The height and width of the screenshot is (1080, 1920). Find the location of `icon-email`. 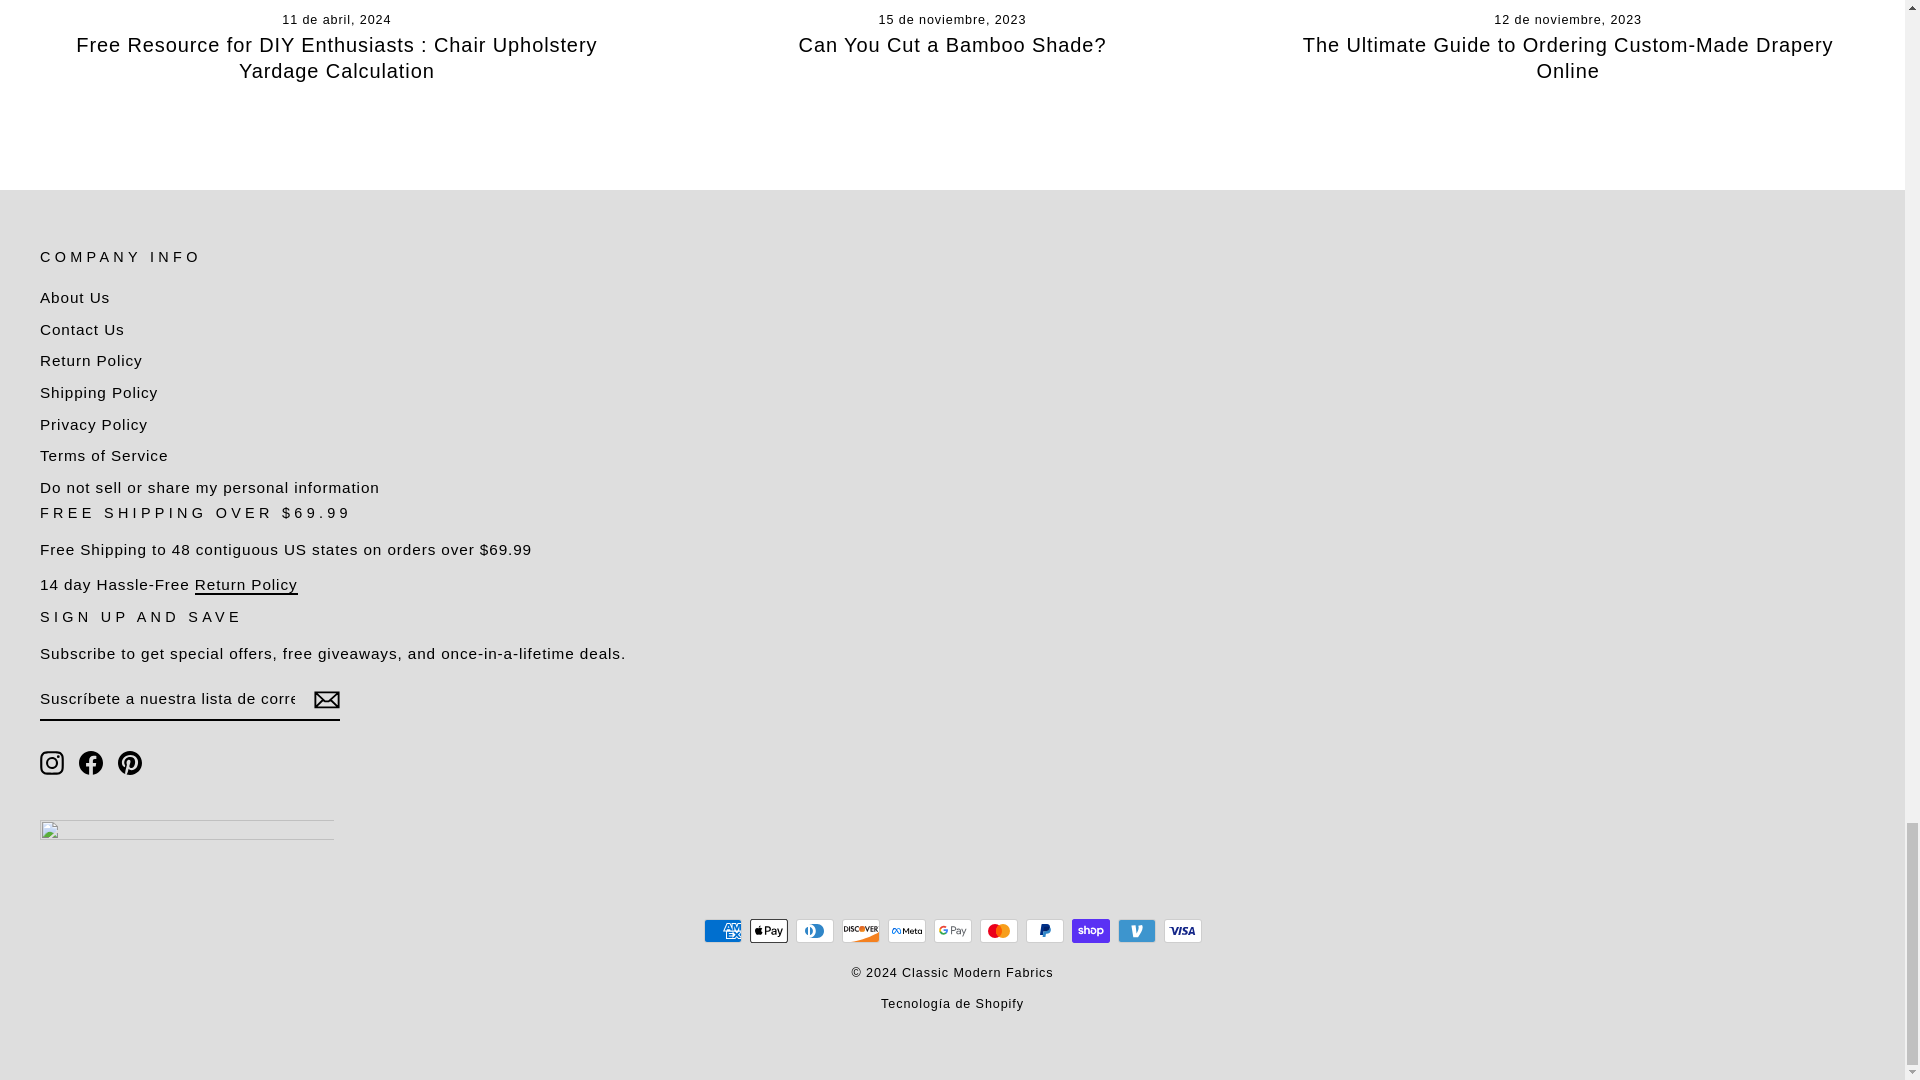

icon-email is located at coordinates (326, 699).